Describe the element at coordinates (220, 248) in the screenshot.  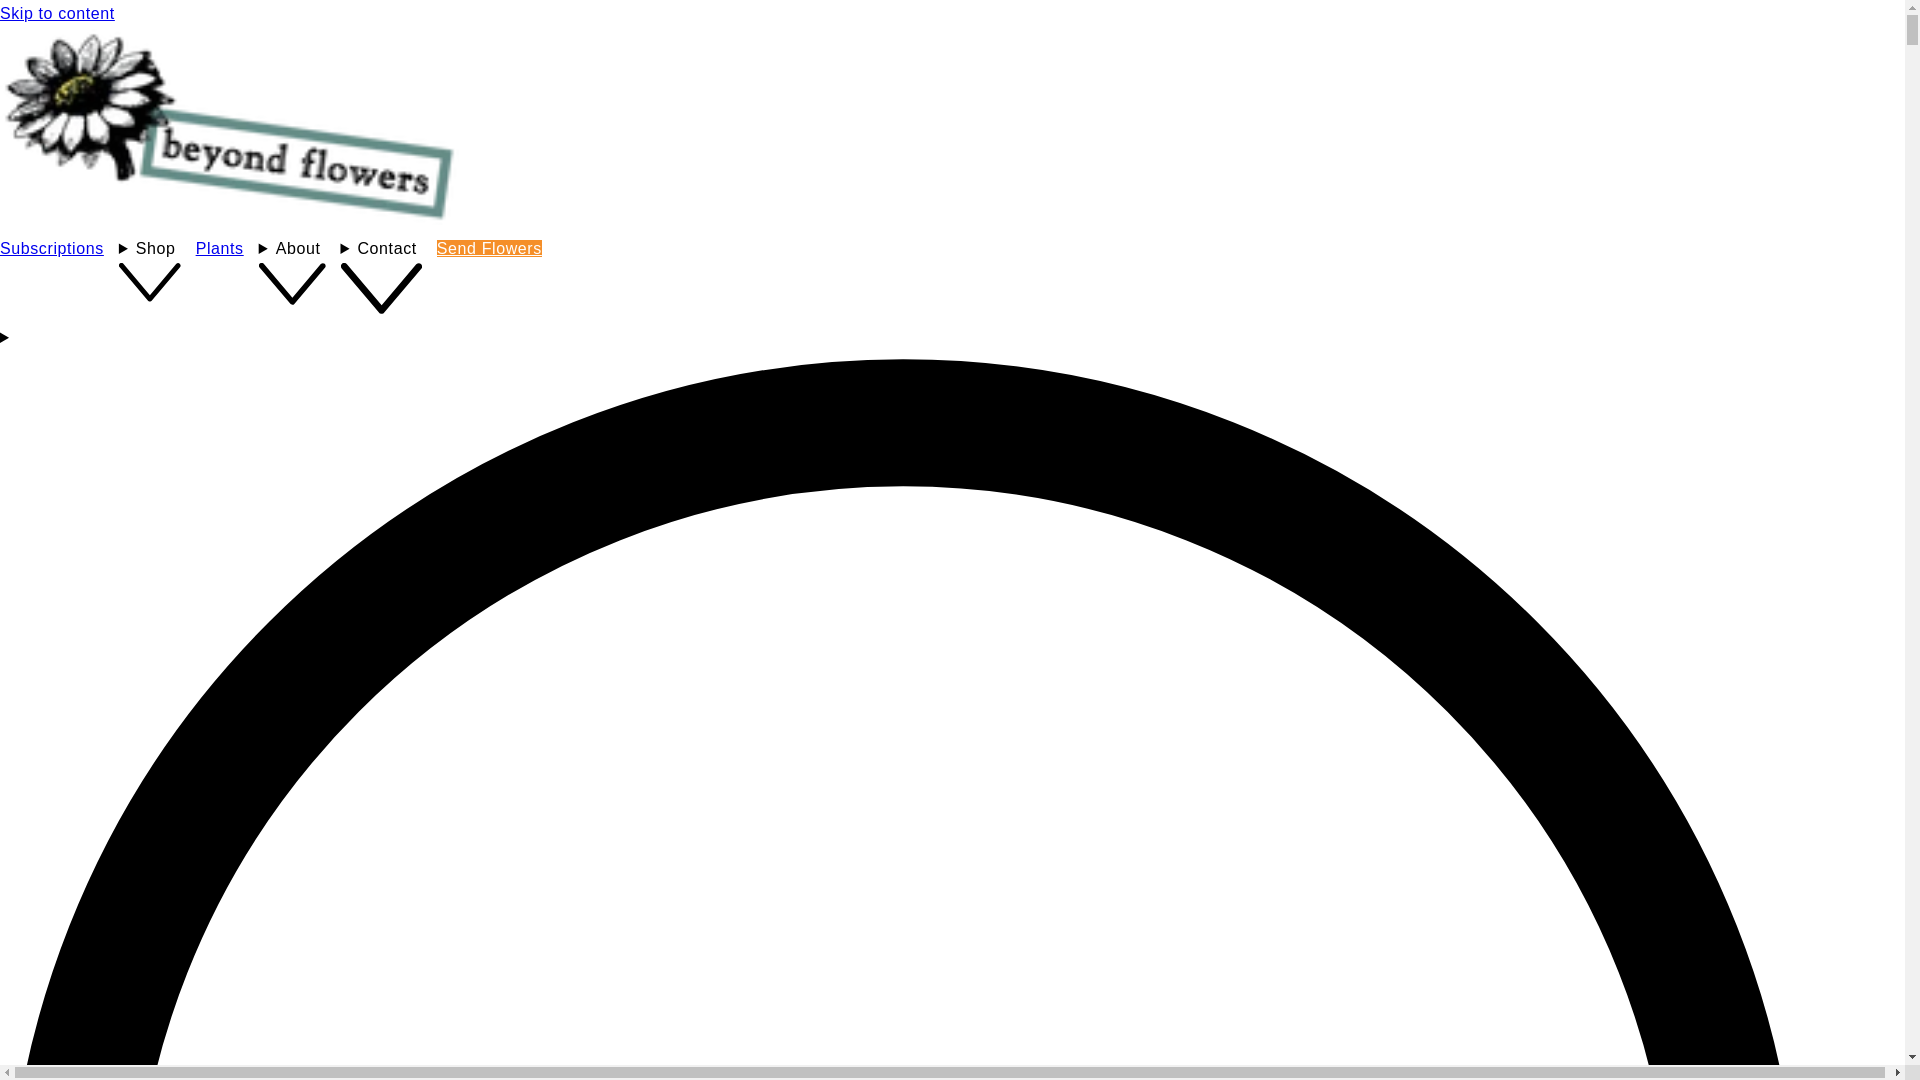
I see `Plants` at that location.